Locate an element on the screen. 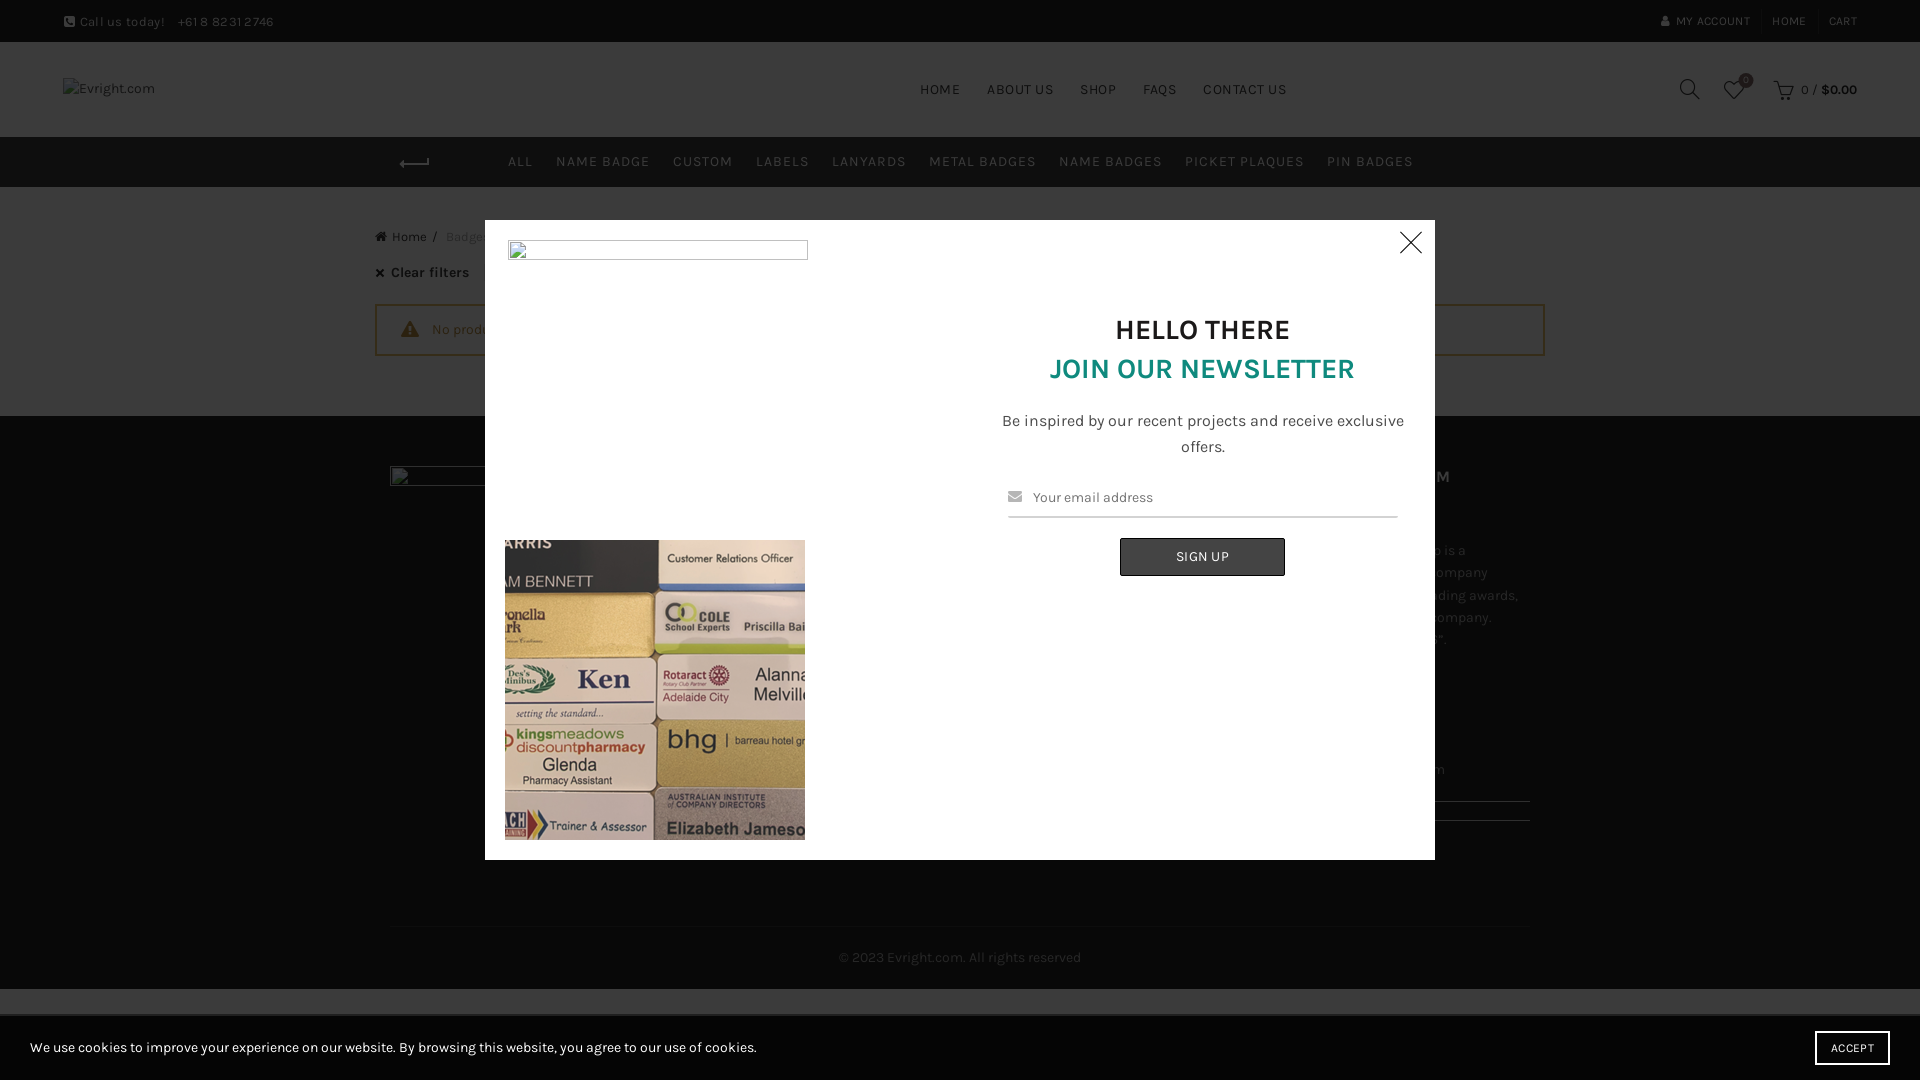 The height and width of the screenshot is (1080, 1920). Latest News is located at coordinates (1013, 610).